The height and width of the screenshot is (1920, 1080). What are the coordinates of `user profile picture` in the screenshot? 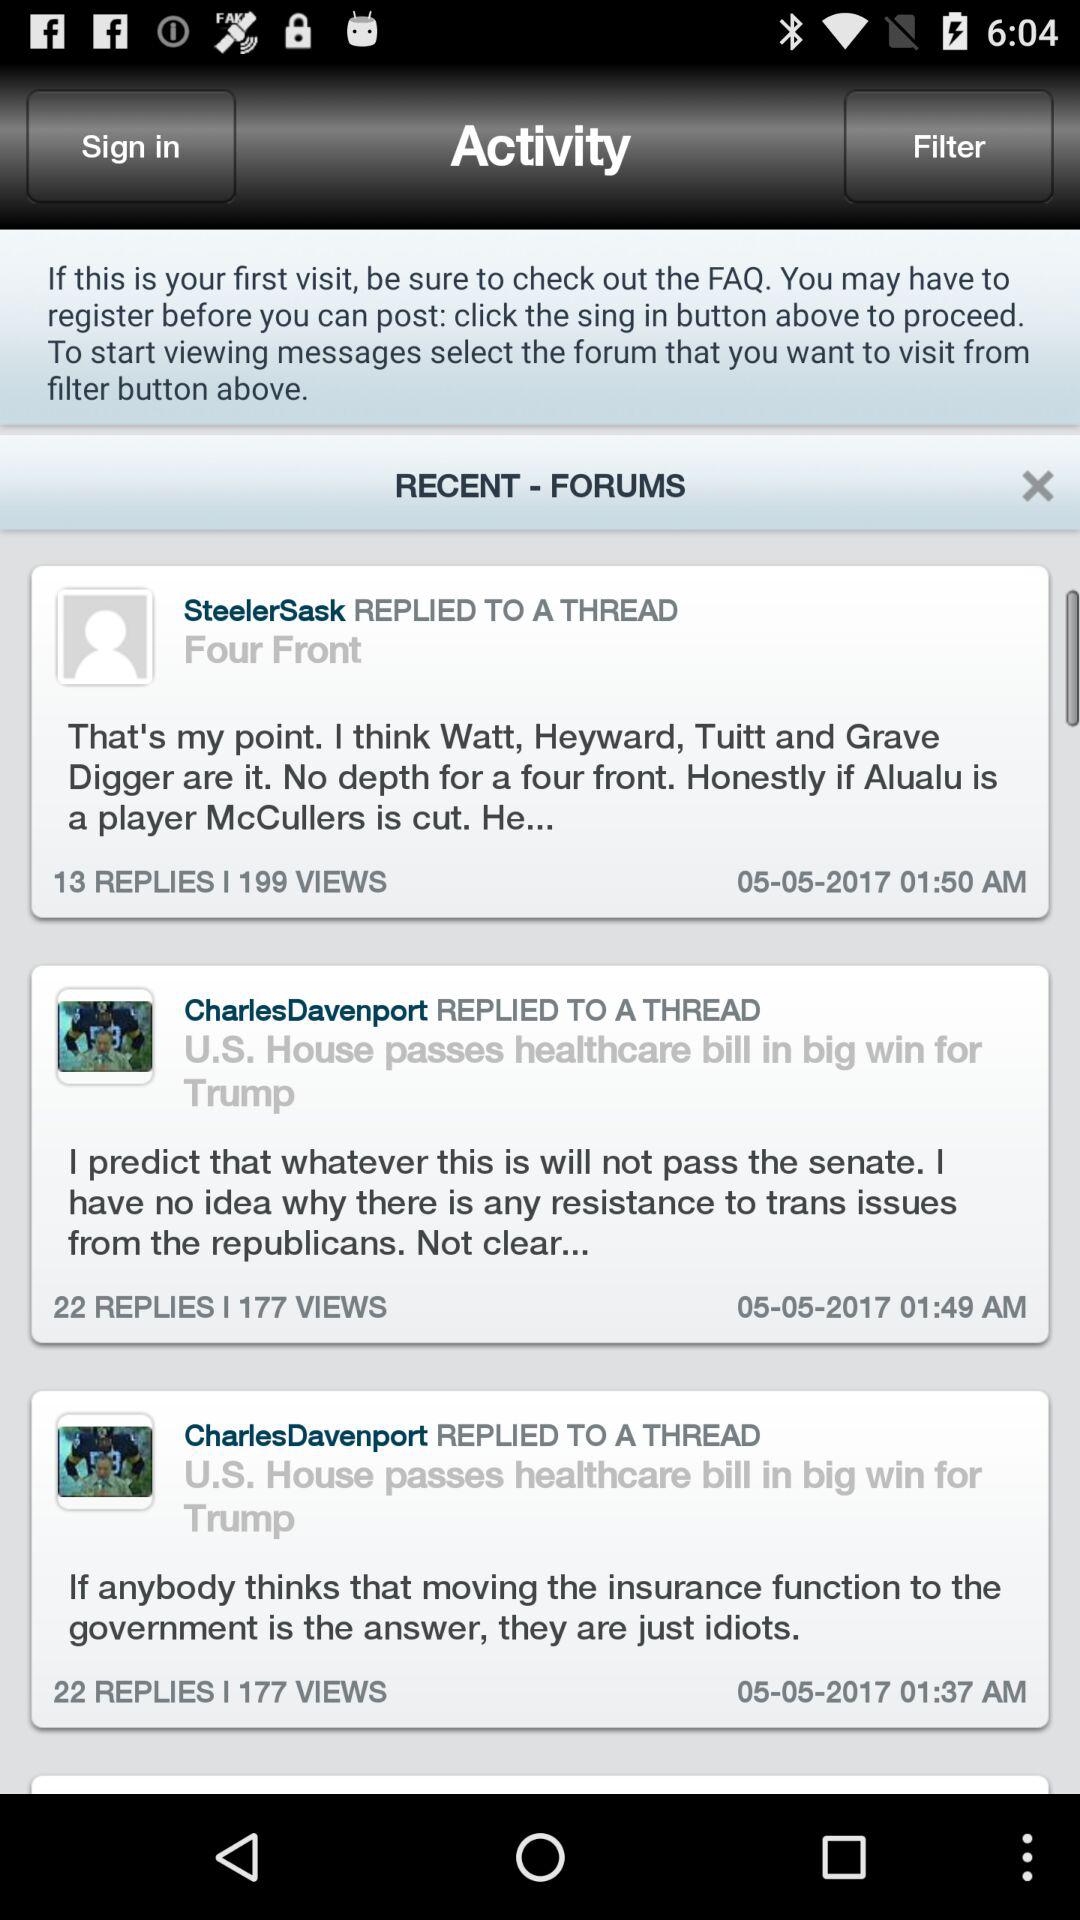 It's located at (104, 636).